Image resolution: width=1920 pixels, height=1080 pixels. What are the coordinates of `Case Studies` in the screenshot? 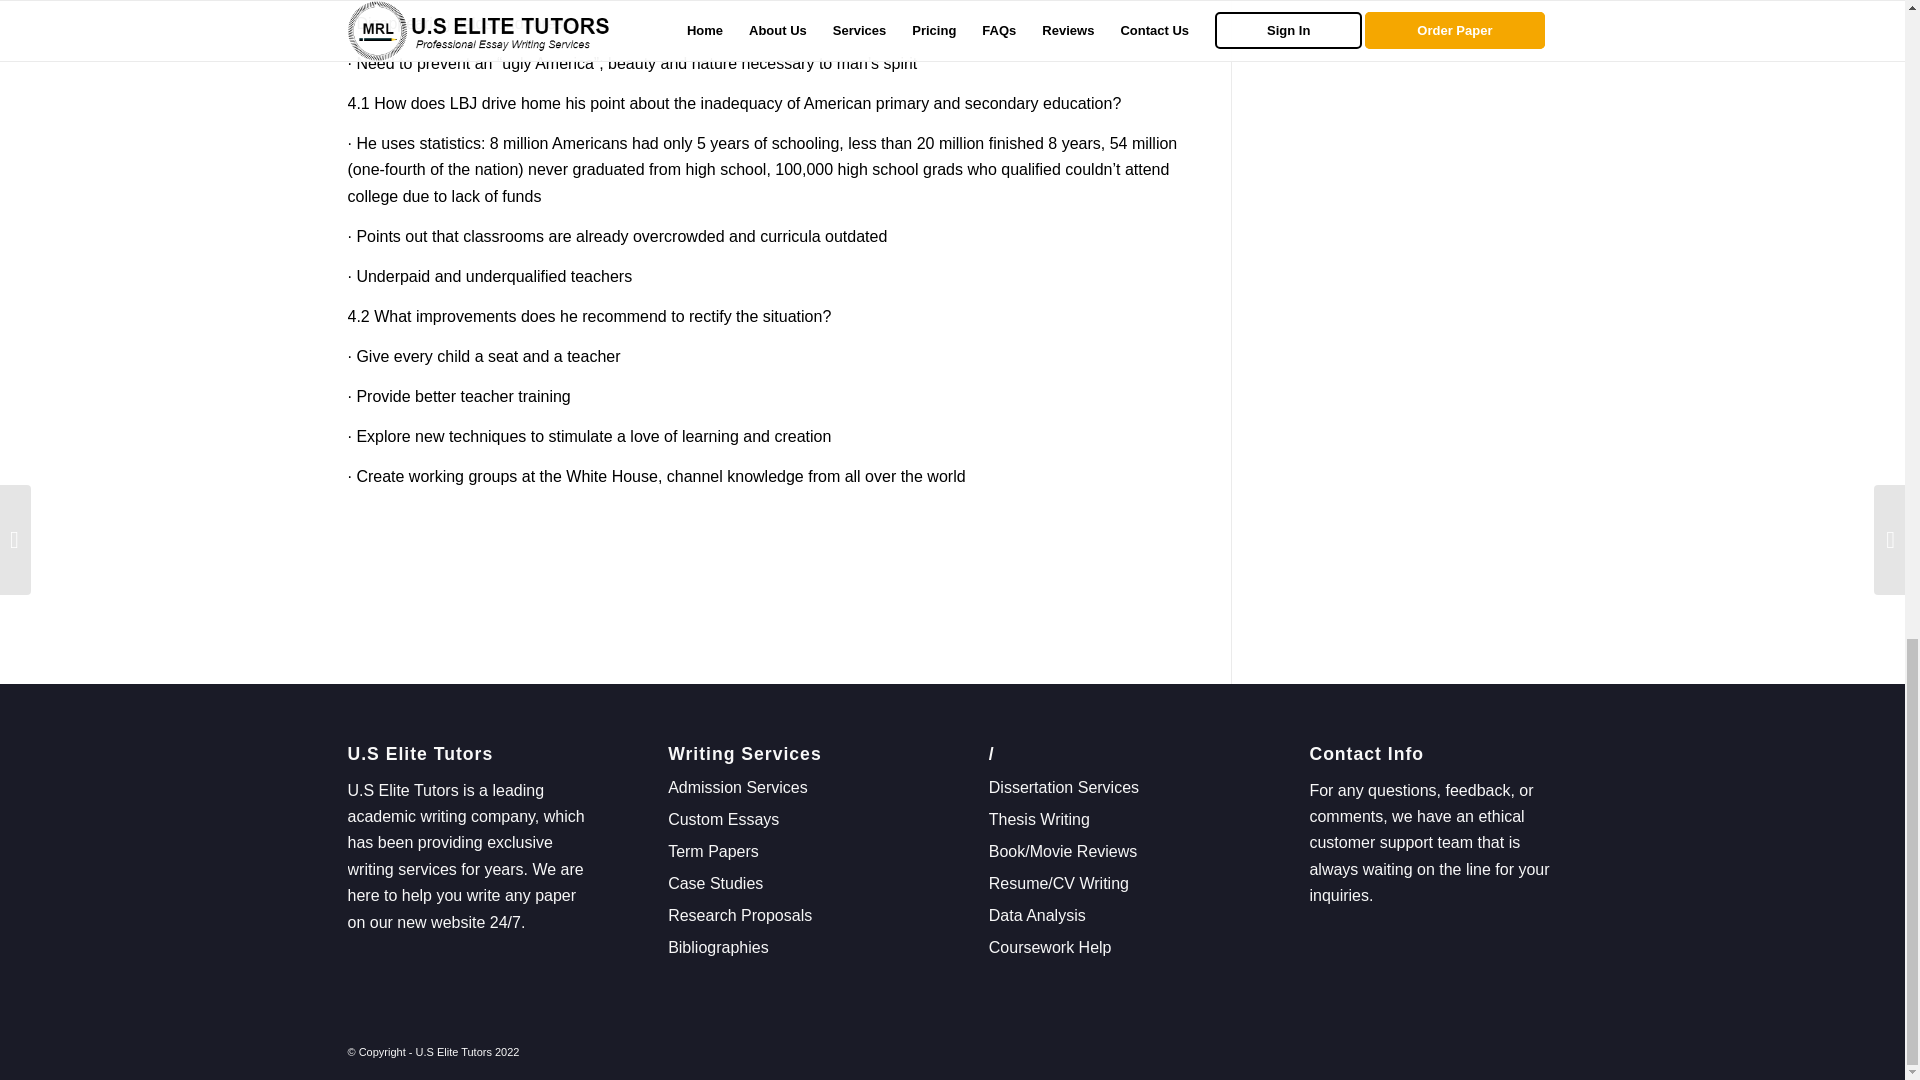 It's located at (715, 883).